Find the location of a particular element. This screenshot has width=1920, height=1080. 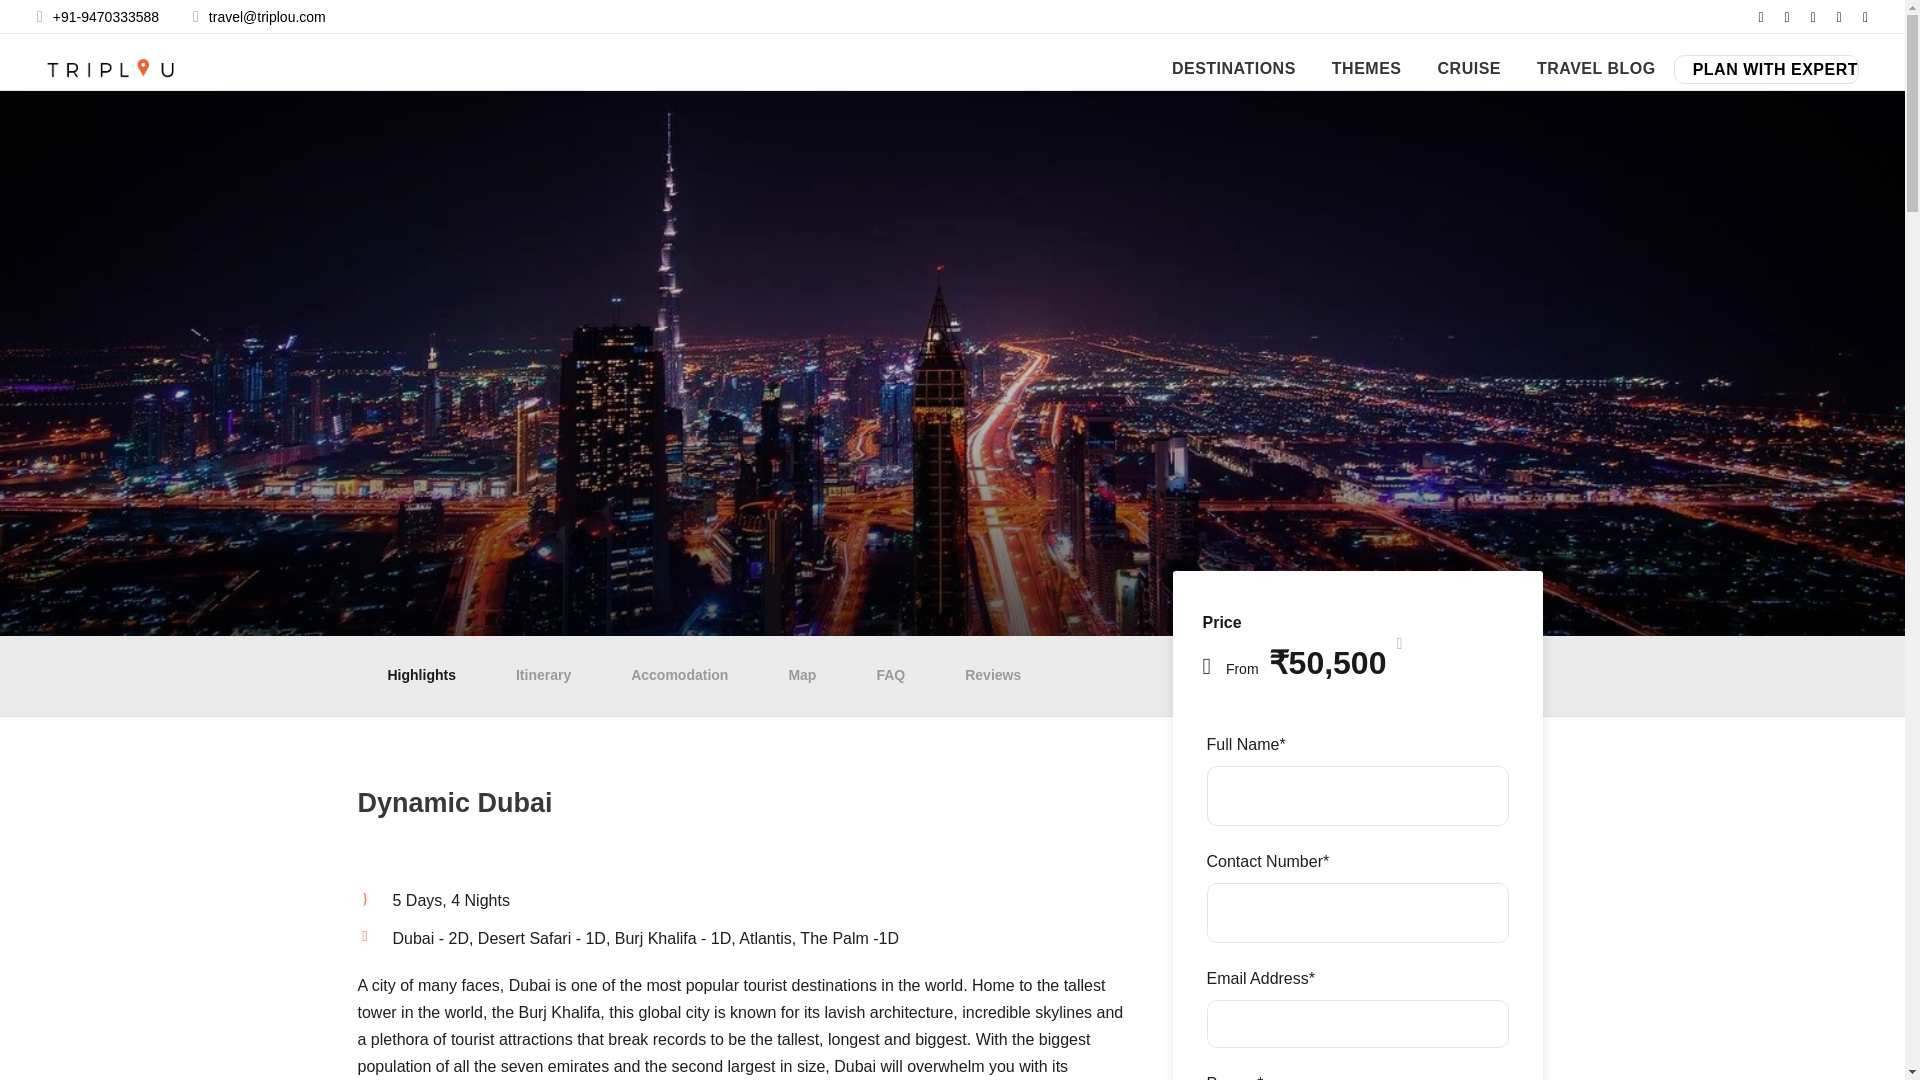

twitter is located at coordinates (1839, 16).